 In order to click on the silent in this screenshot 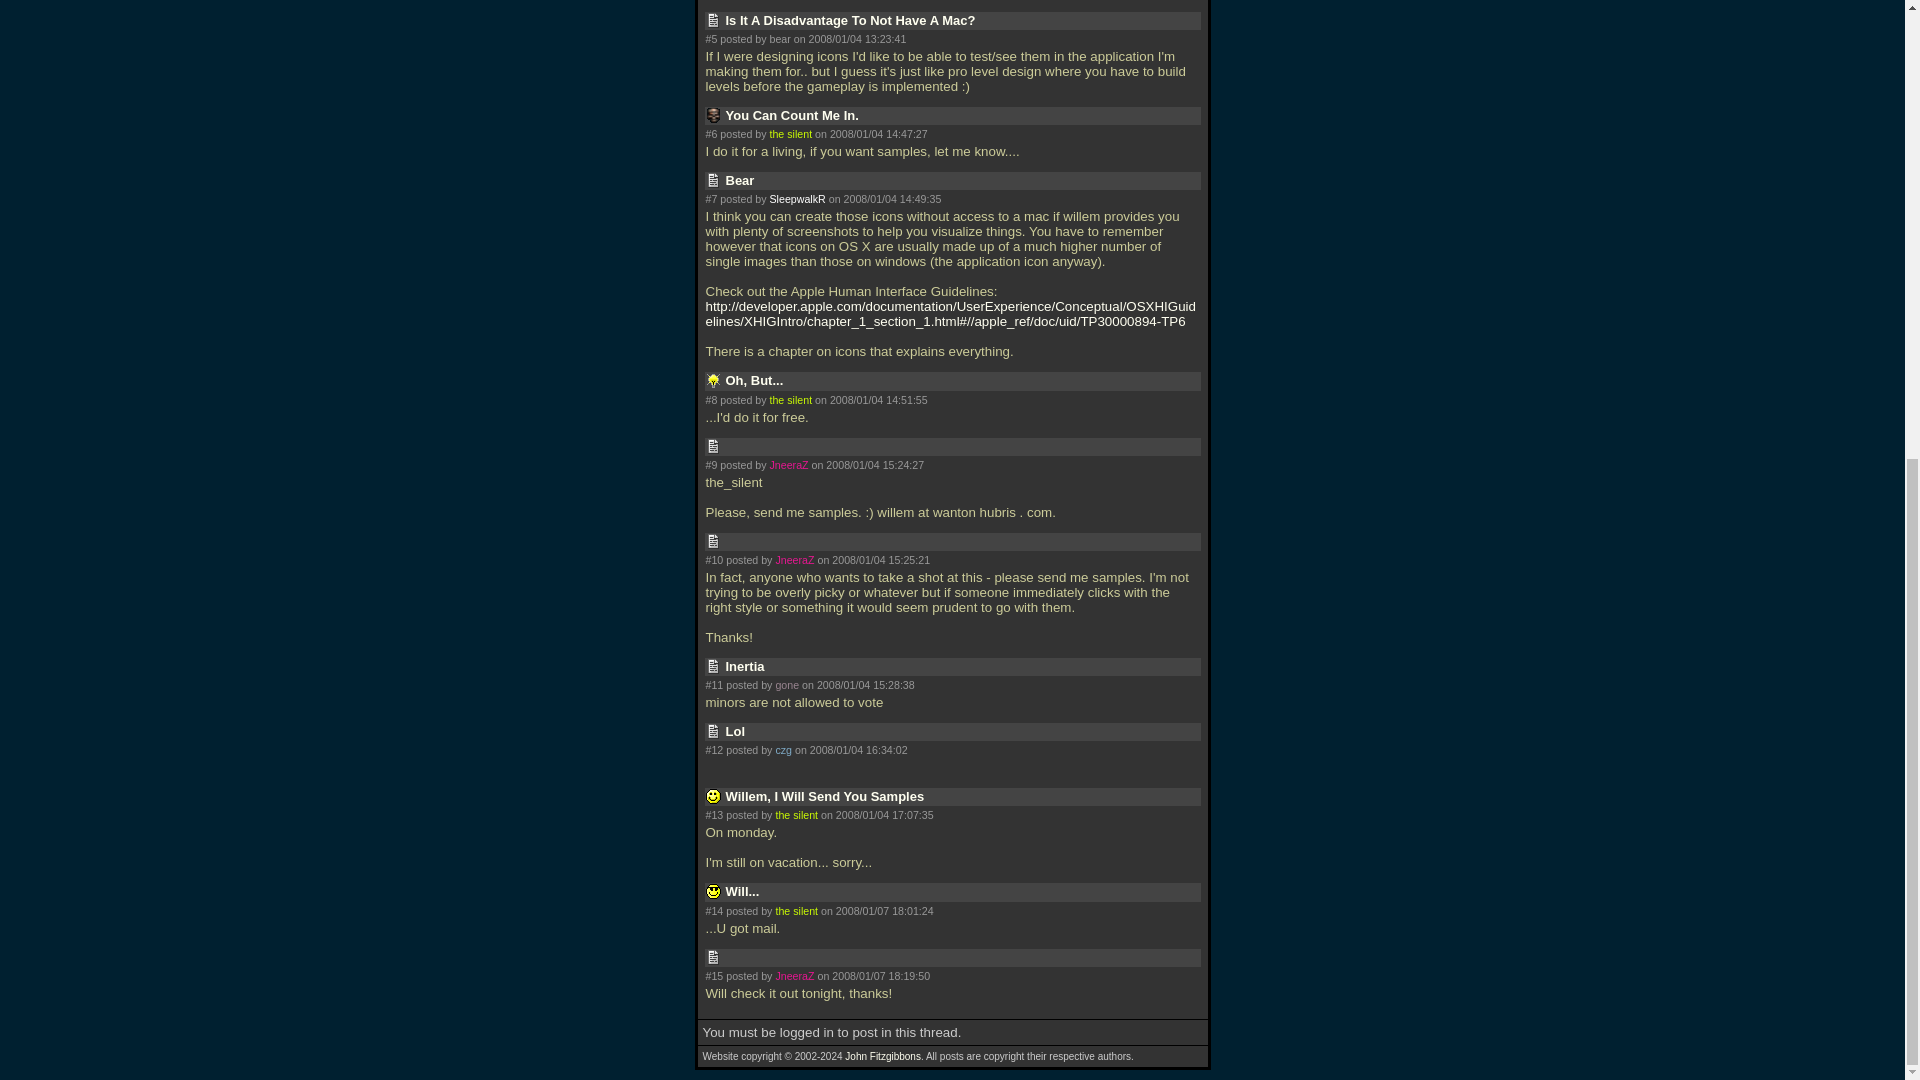, I will do `click(790, 134)`.